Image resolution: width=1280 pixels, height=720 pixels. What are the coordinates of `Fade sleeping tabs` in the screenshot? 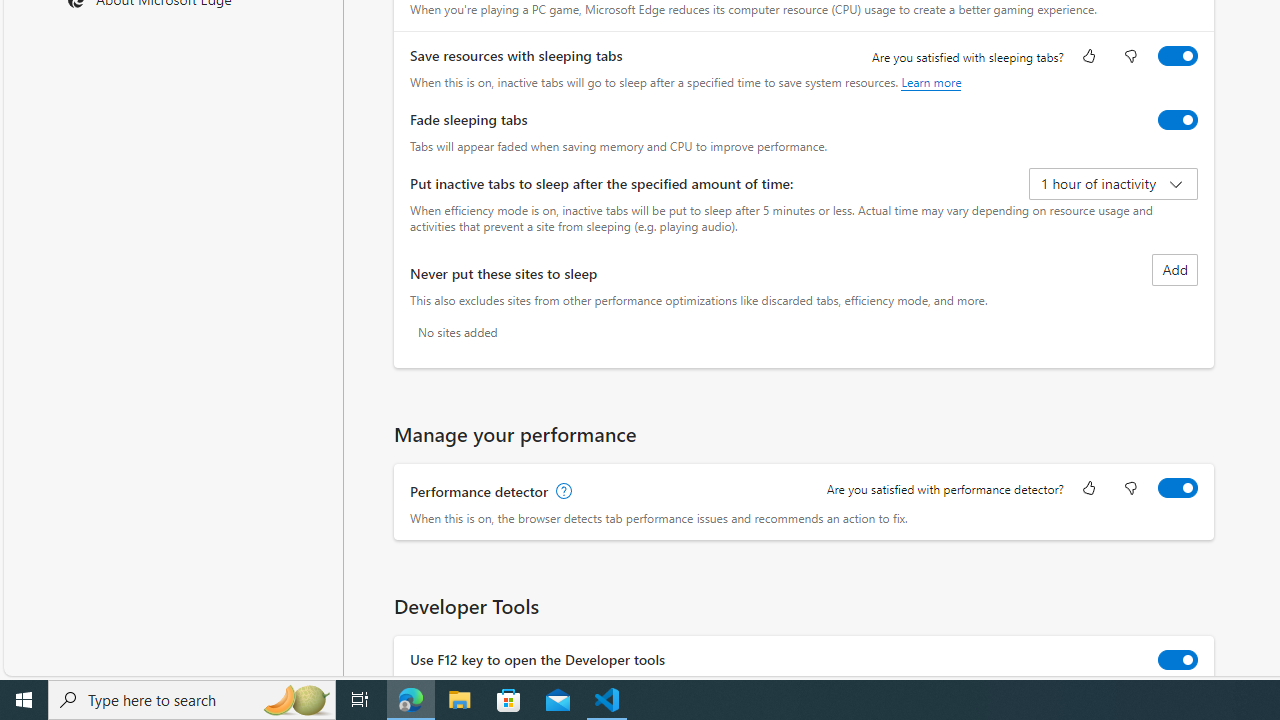 It's located at (1178, 120).